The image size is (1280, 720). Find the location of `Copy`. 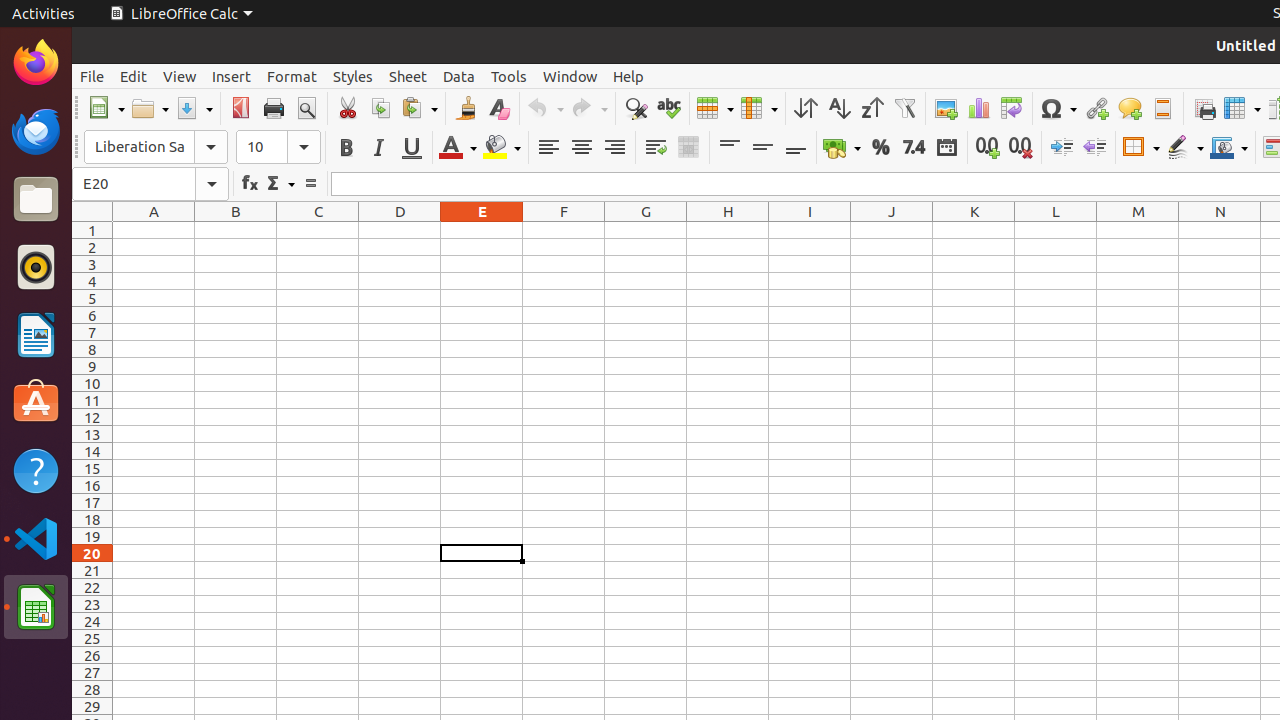

Copy is located at coordinates (380, 108).